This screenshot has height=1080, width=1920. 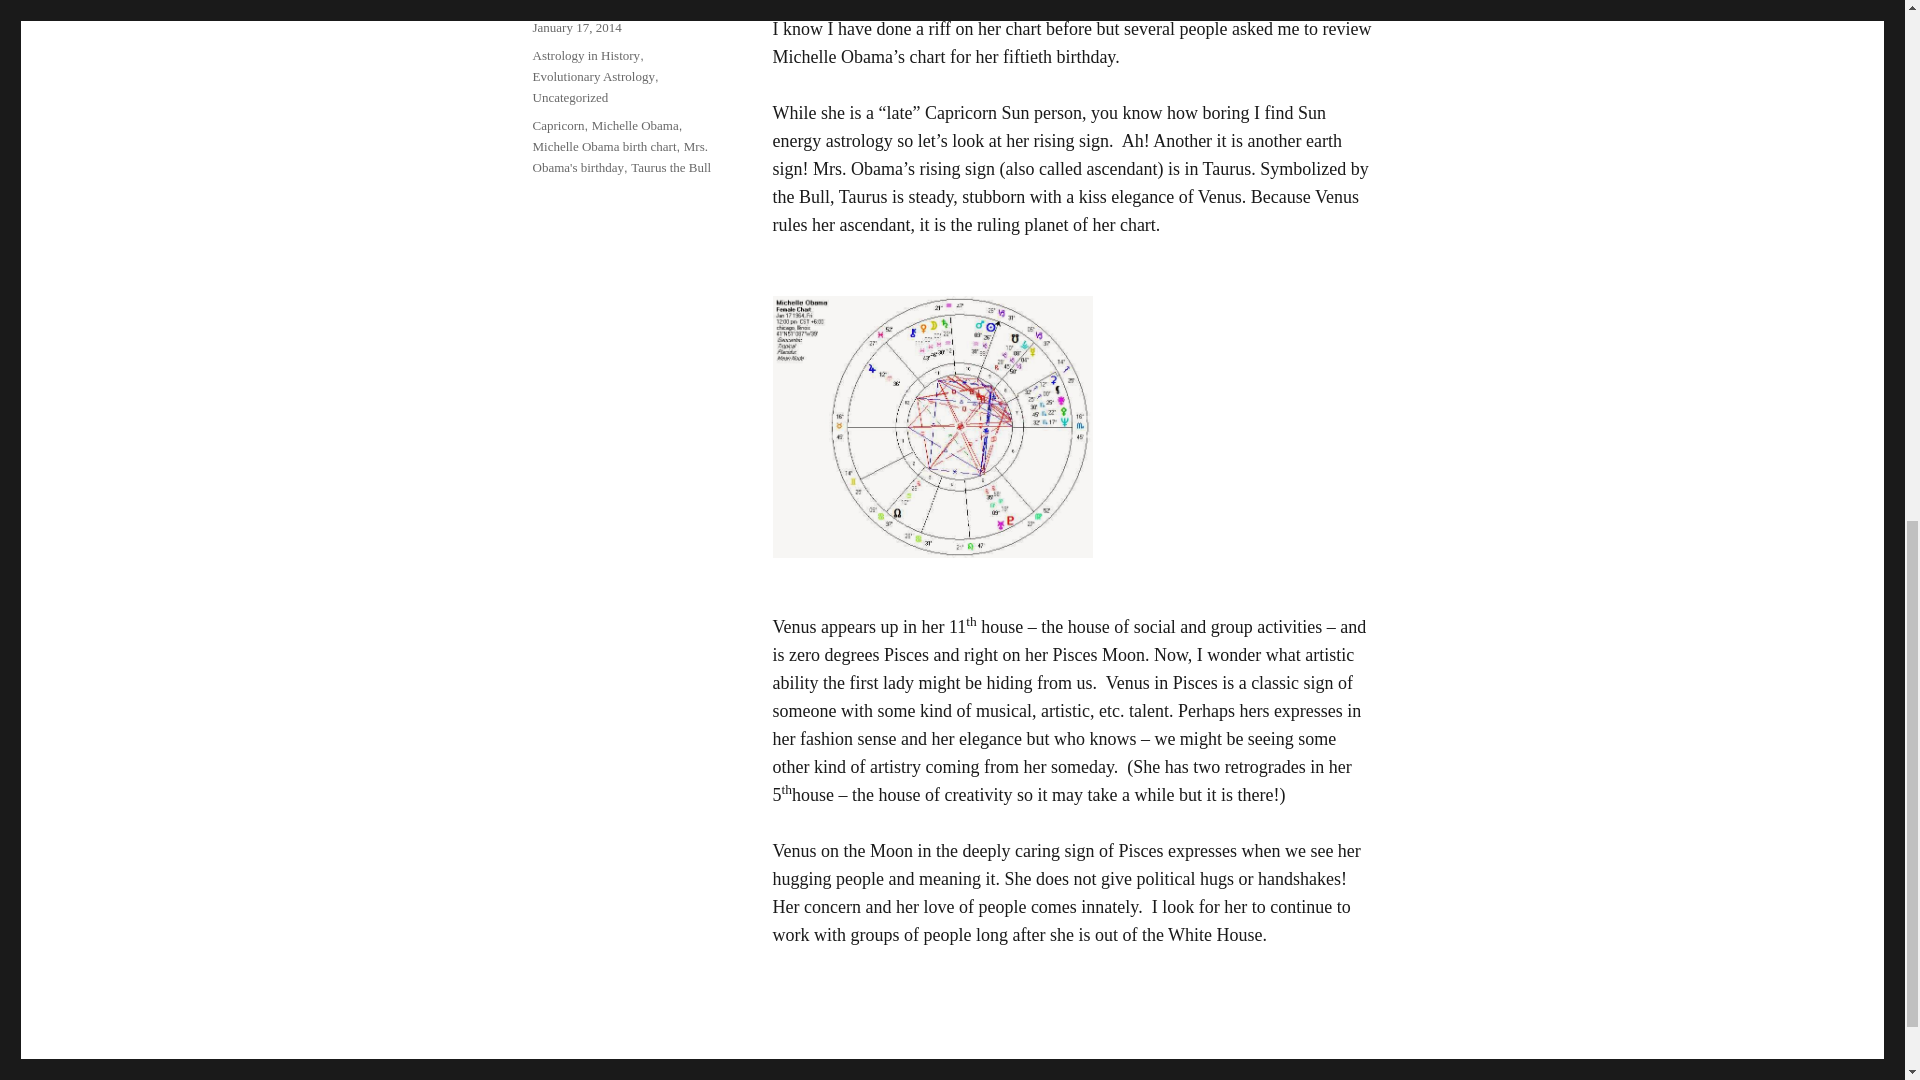 I want to click on Michelle Obama, so click(x=635, y=124).